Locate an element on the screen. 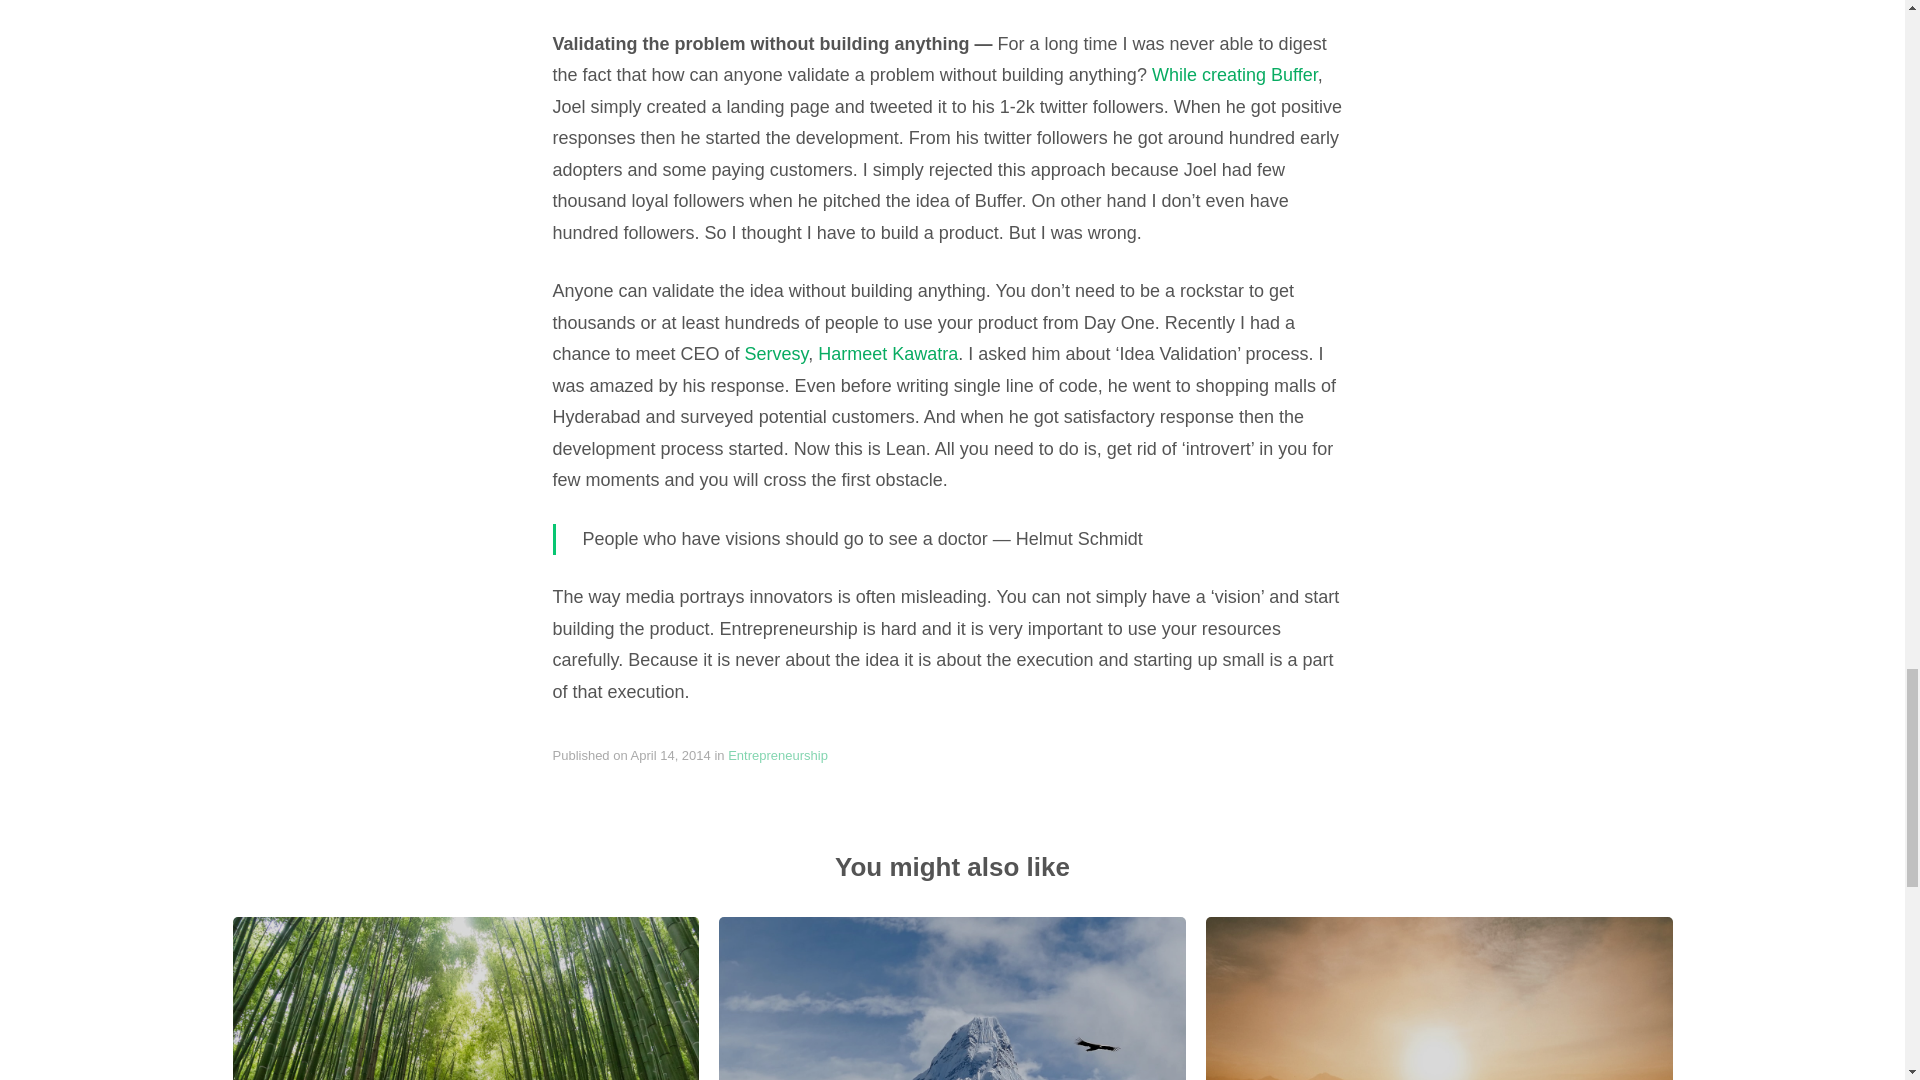 This screenshot has width=1920, height=1080. Servesy is located at coordinates (776, 356).